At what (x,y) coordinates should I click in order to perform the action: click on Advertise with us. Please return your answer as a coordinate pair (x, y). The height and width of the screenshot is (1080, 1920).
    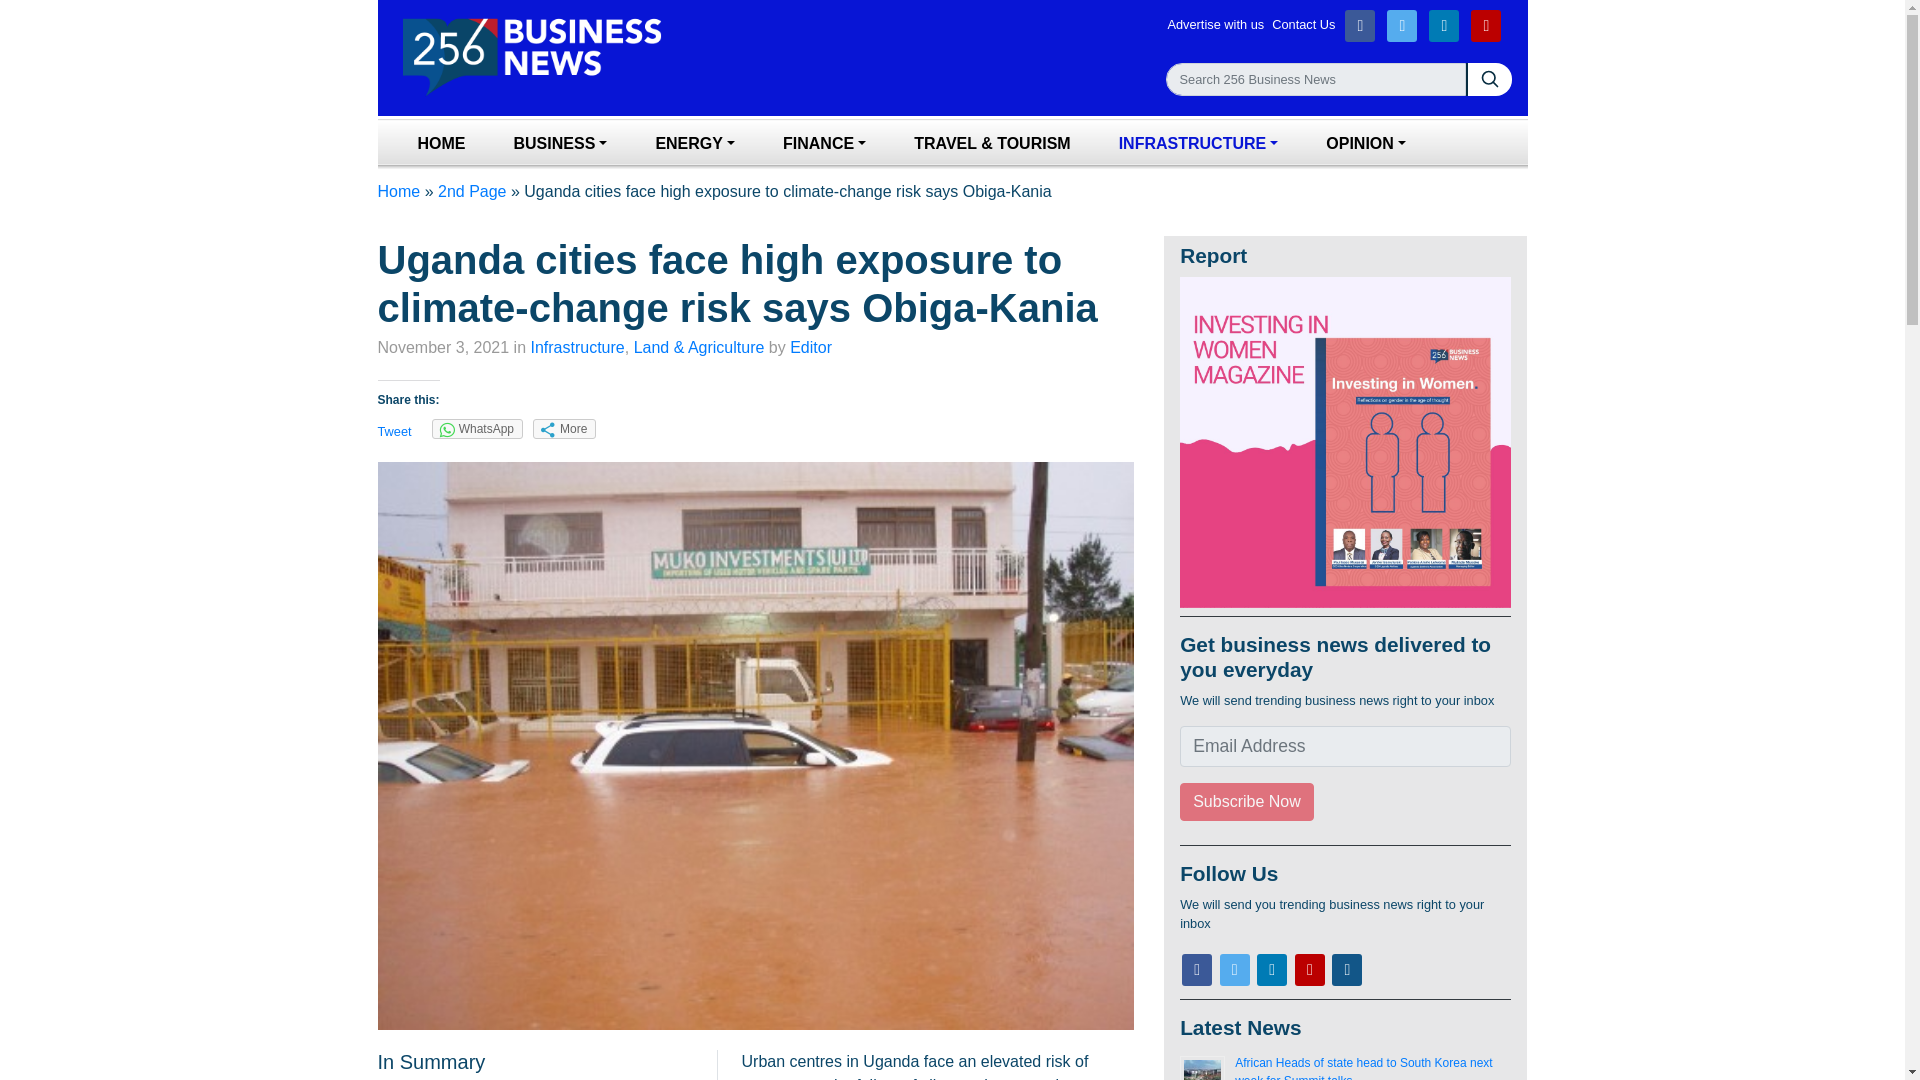
    Looking at the image, I should click on (1219, 25).